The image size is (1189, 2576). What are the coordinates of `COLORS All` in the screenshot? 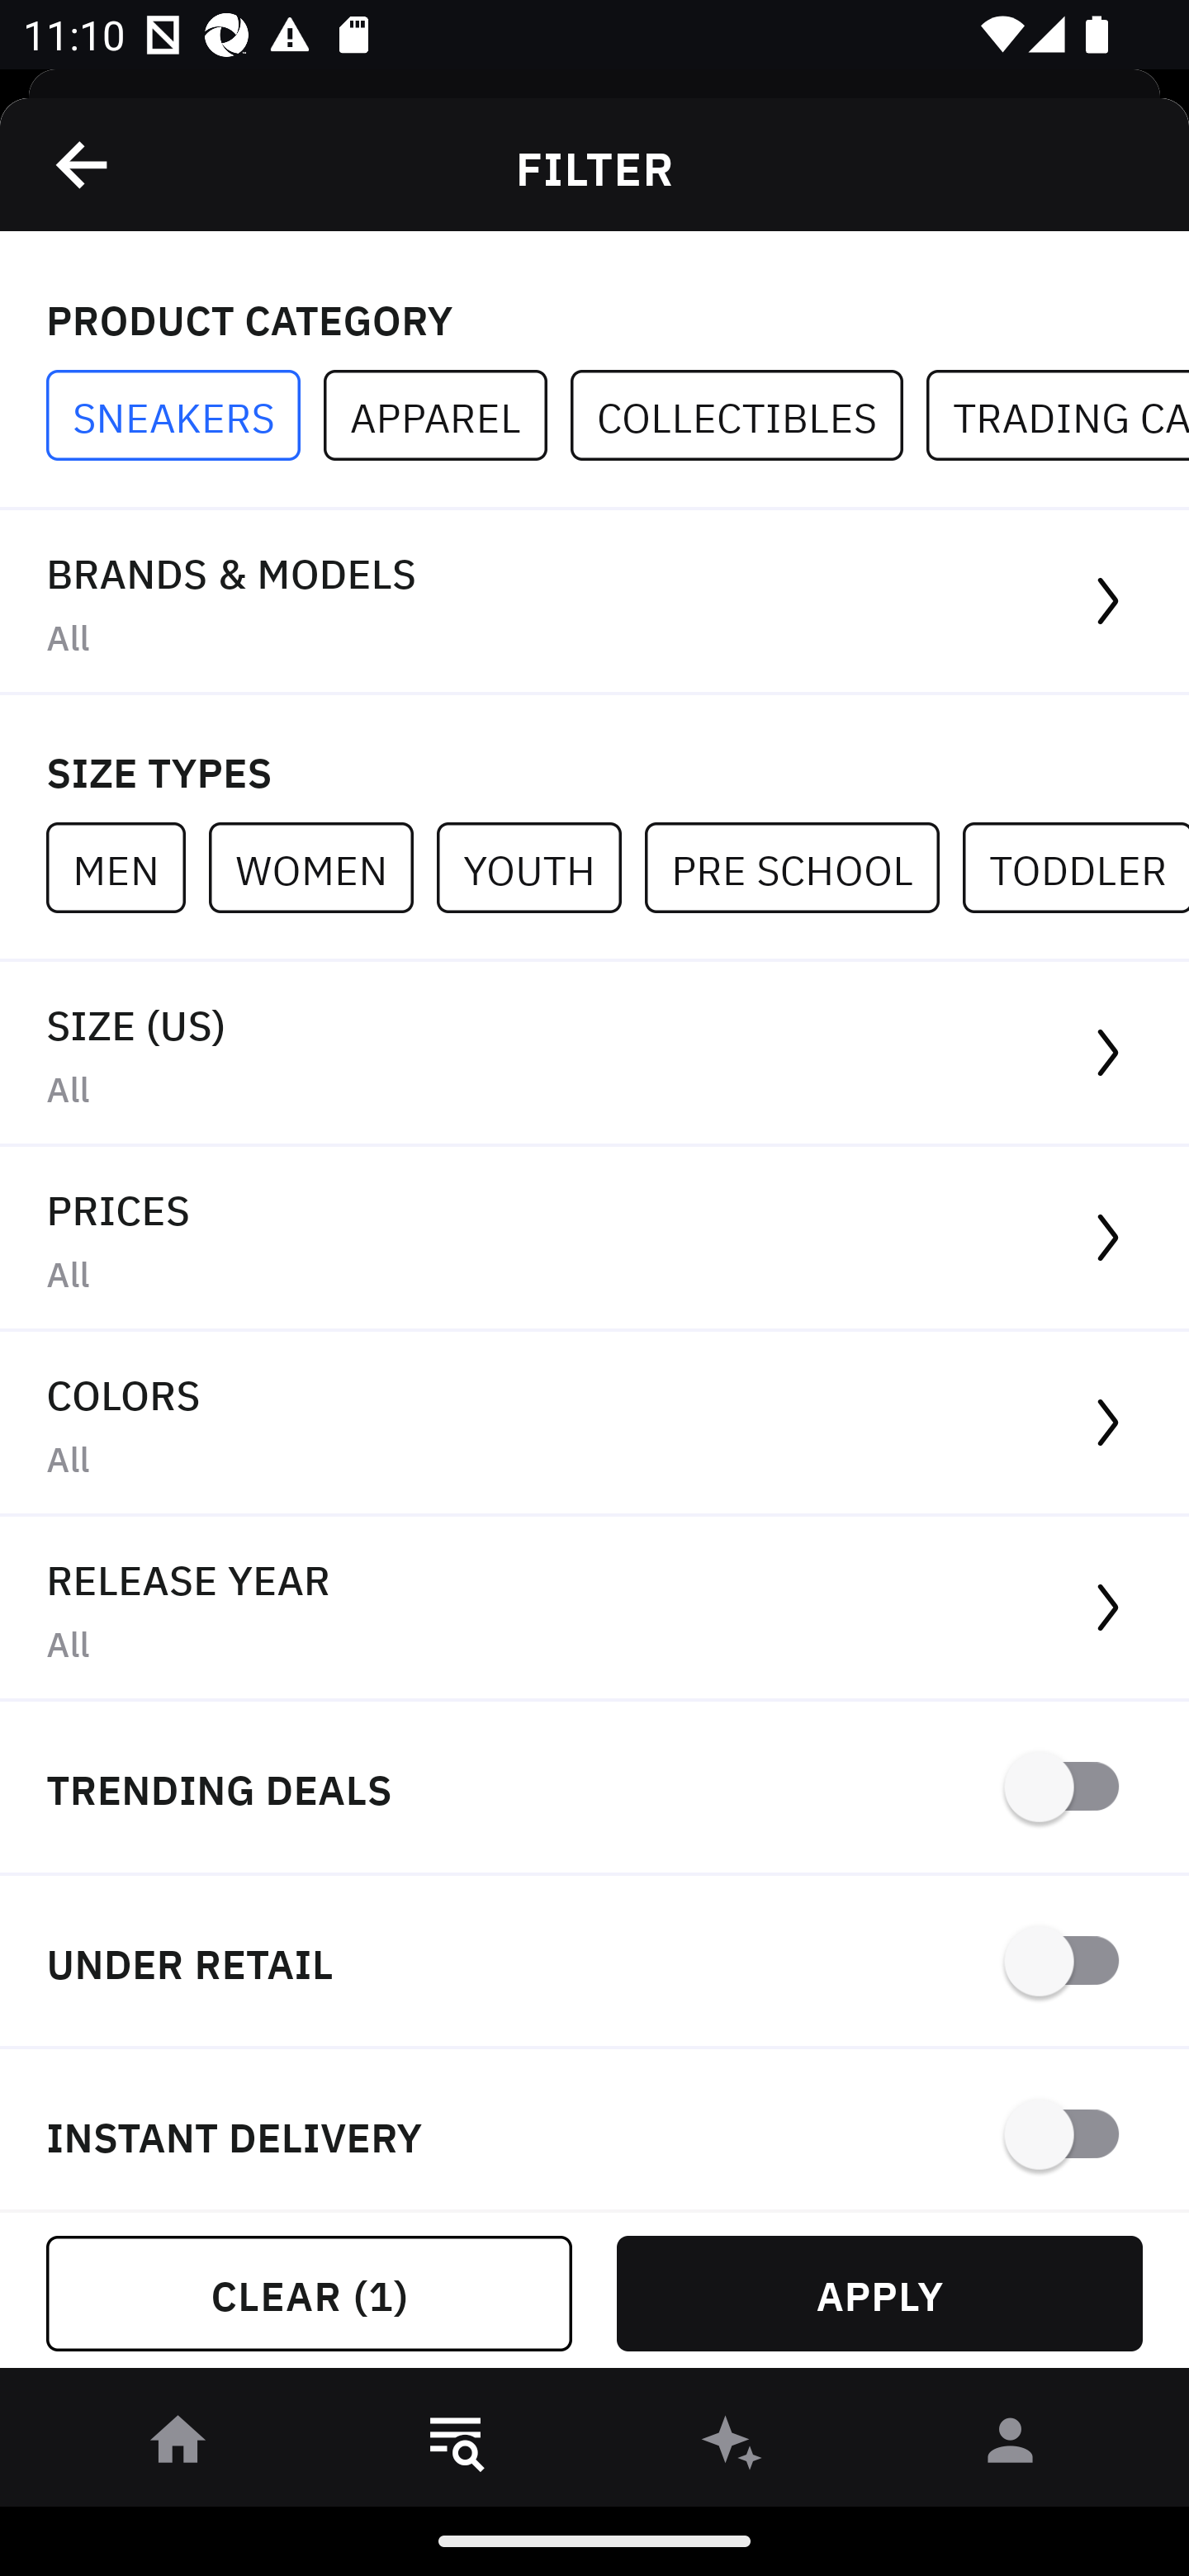 It's located at (594, 1424).